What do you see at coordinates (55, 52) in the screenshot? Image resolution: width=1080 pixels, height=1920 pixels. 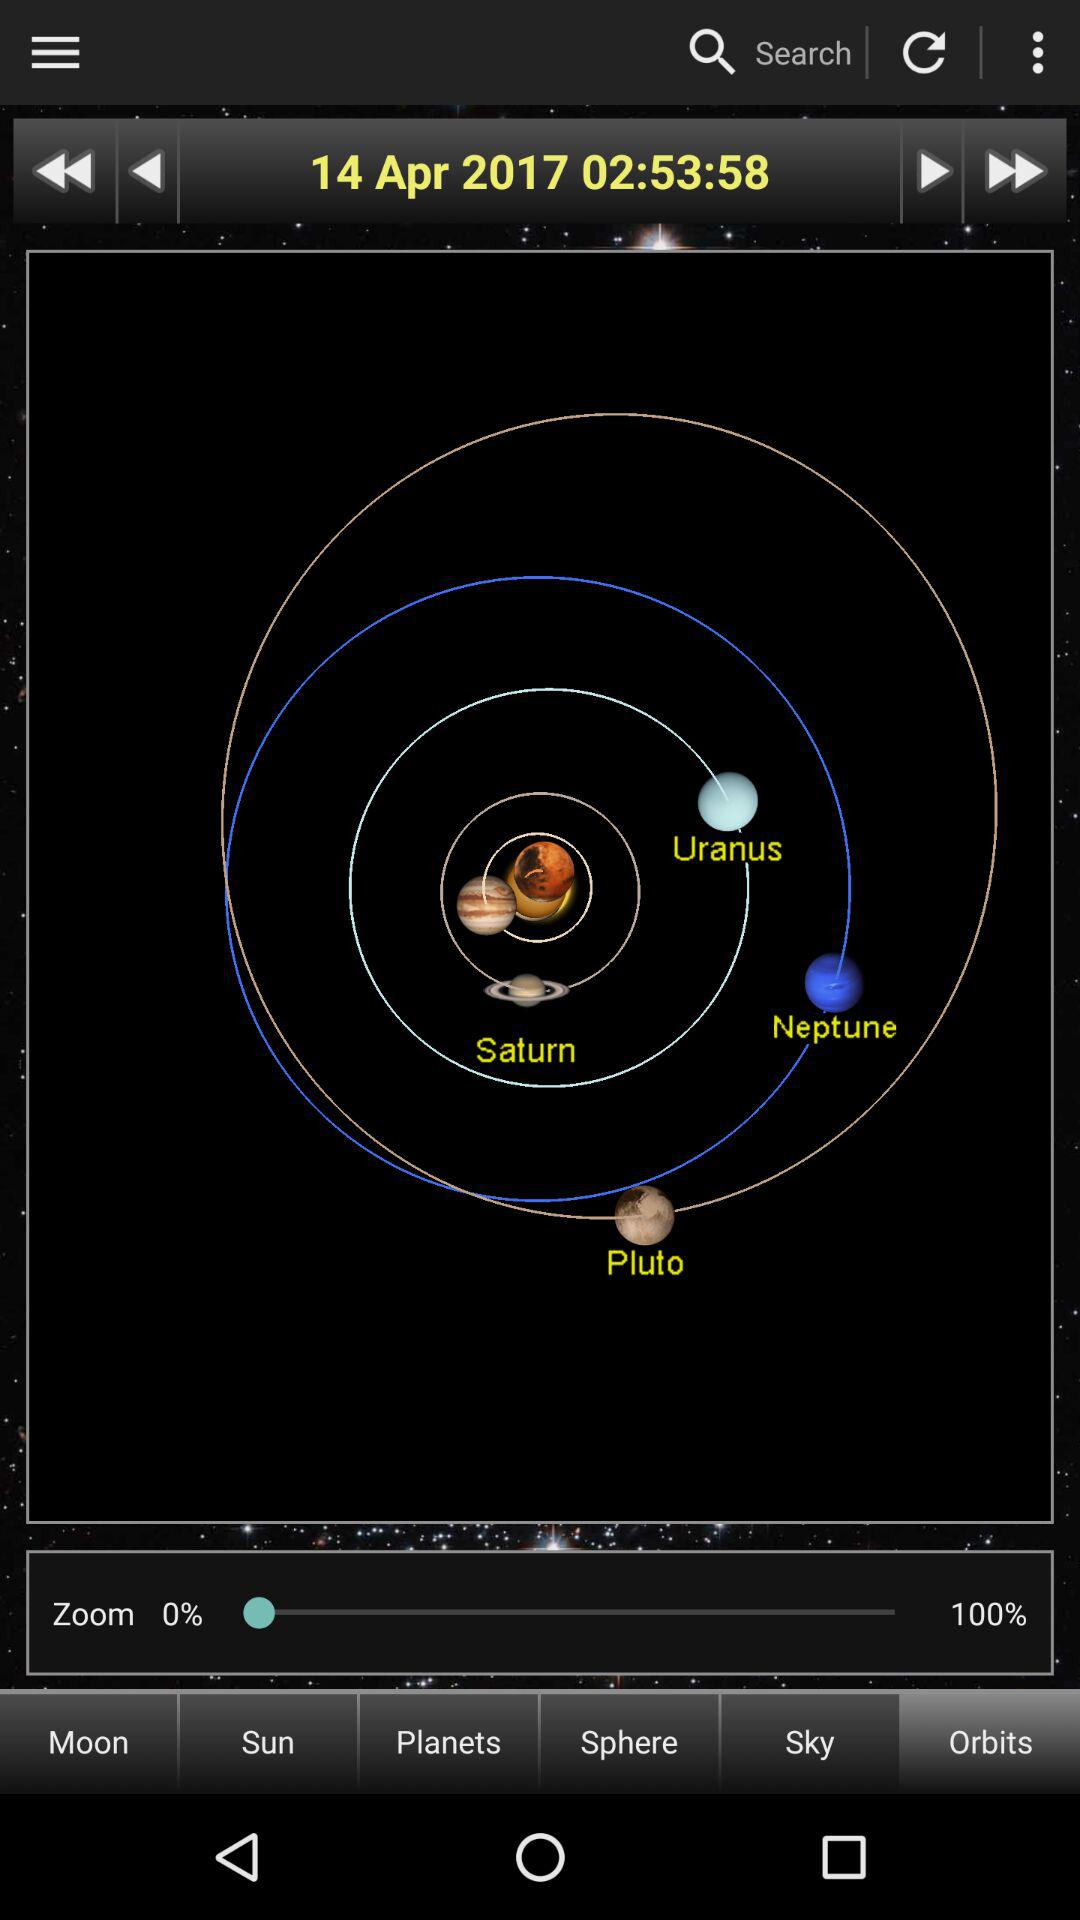 I see `menu` at bounding box center [55, 52].